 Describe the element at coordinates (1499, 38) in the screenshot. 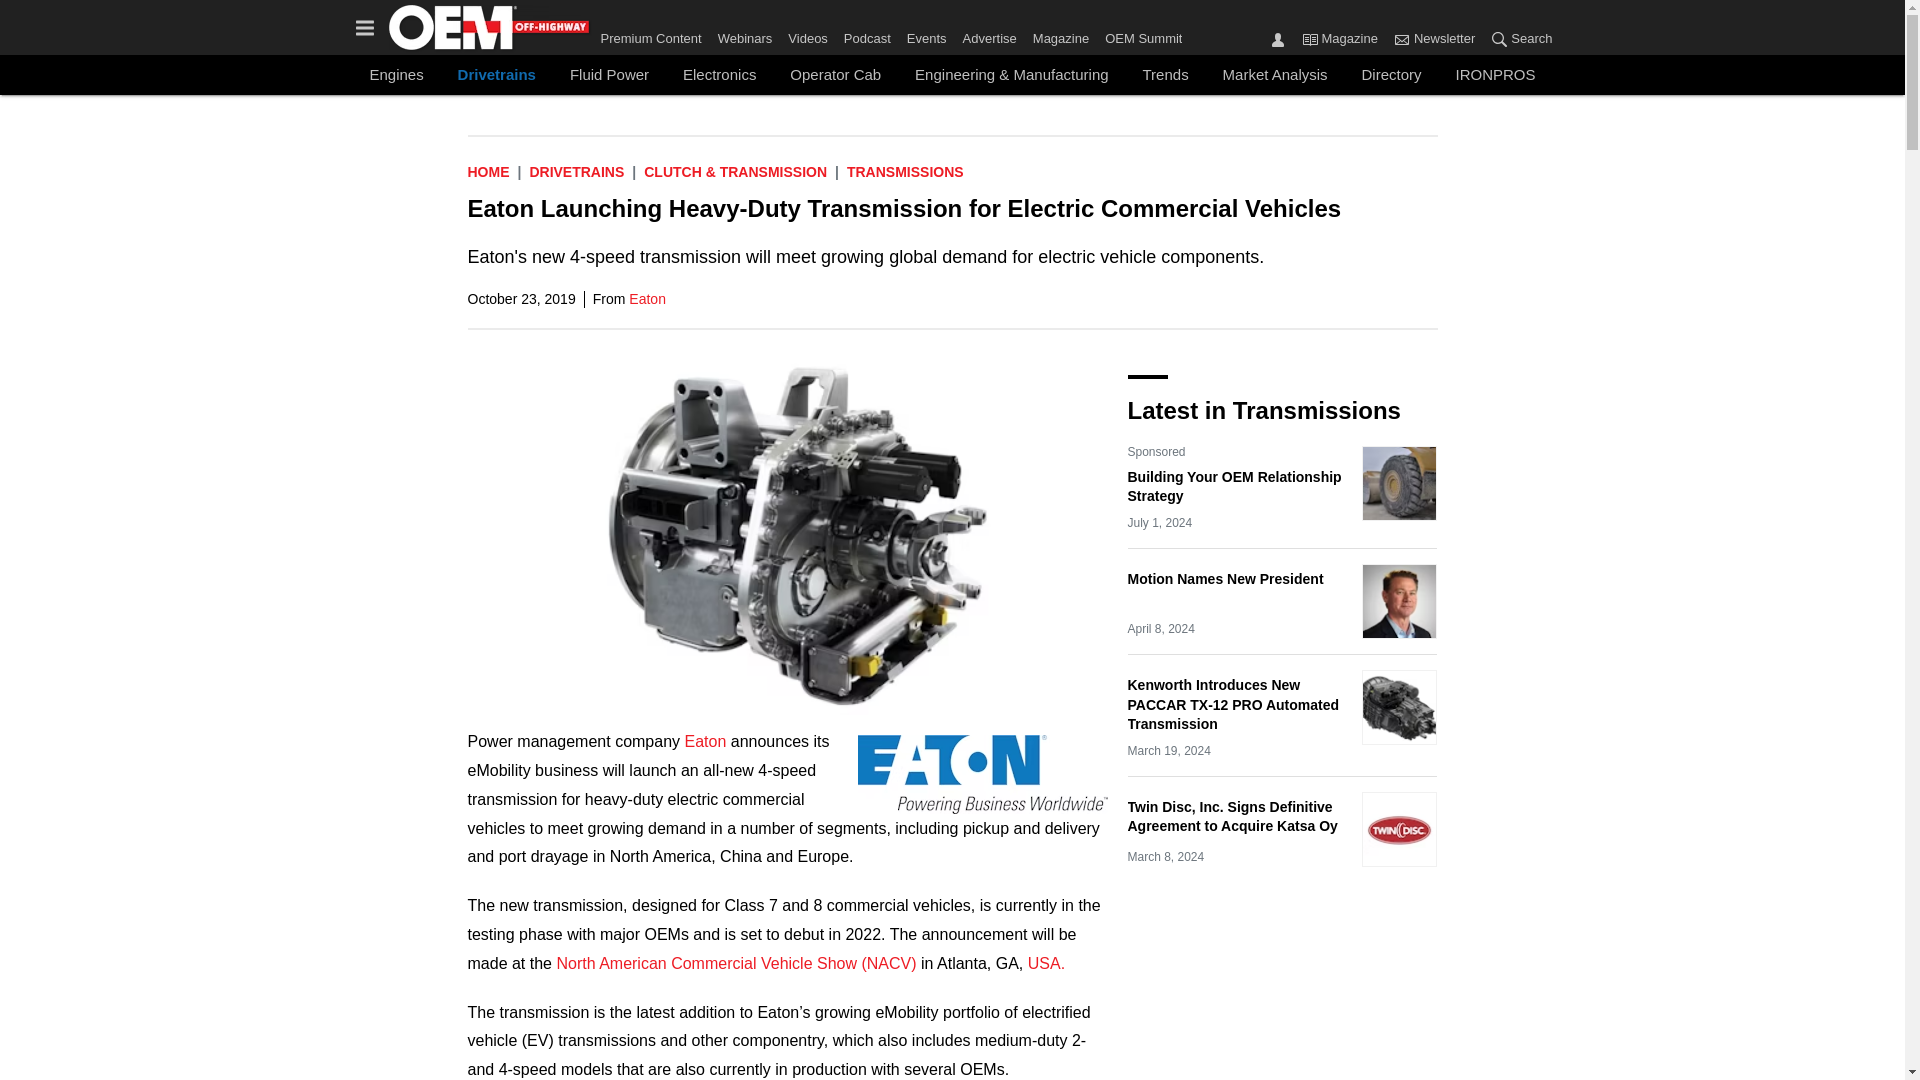

I see `Search` at that location.